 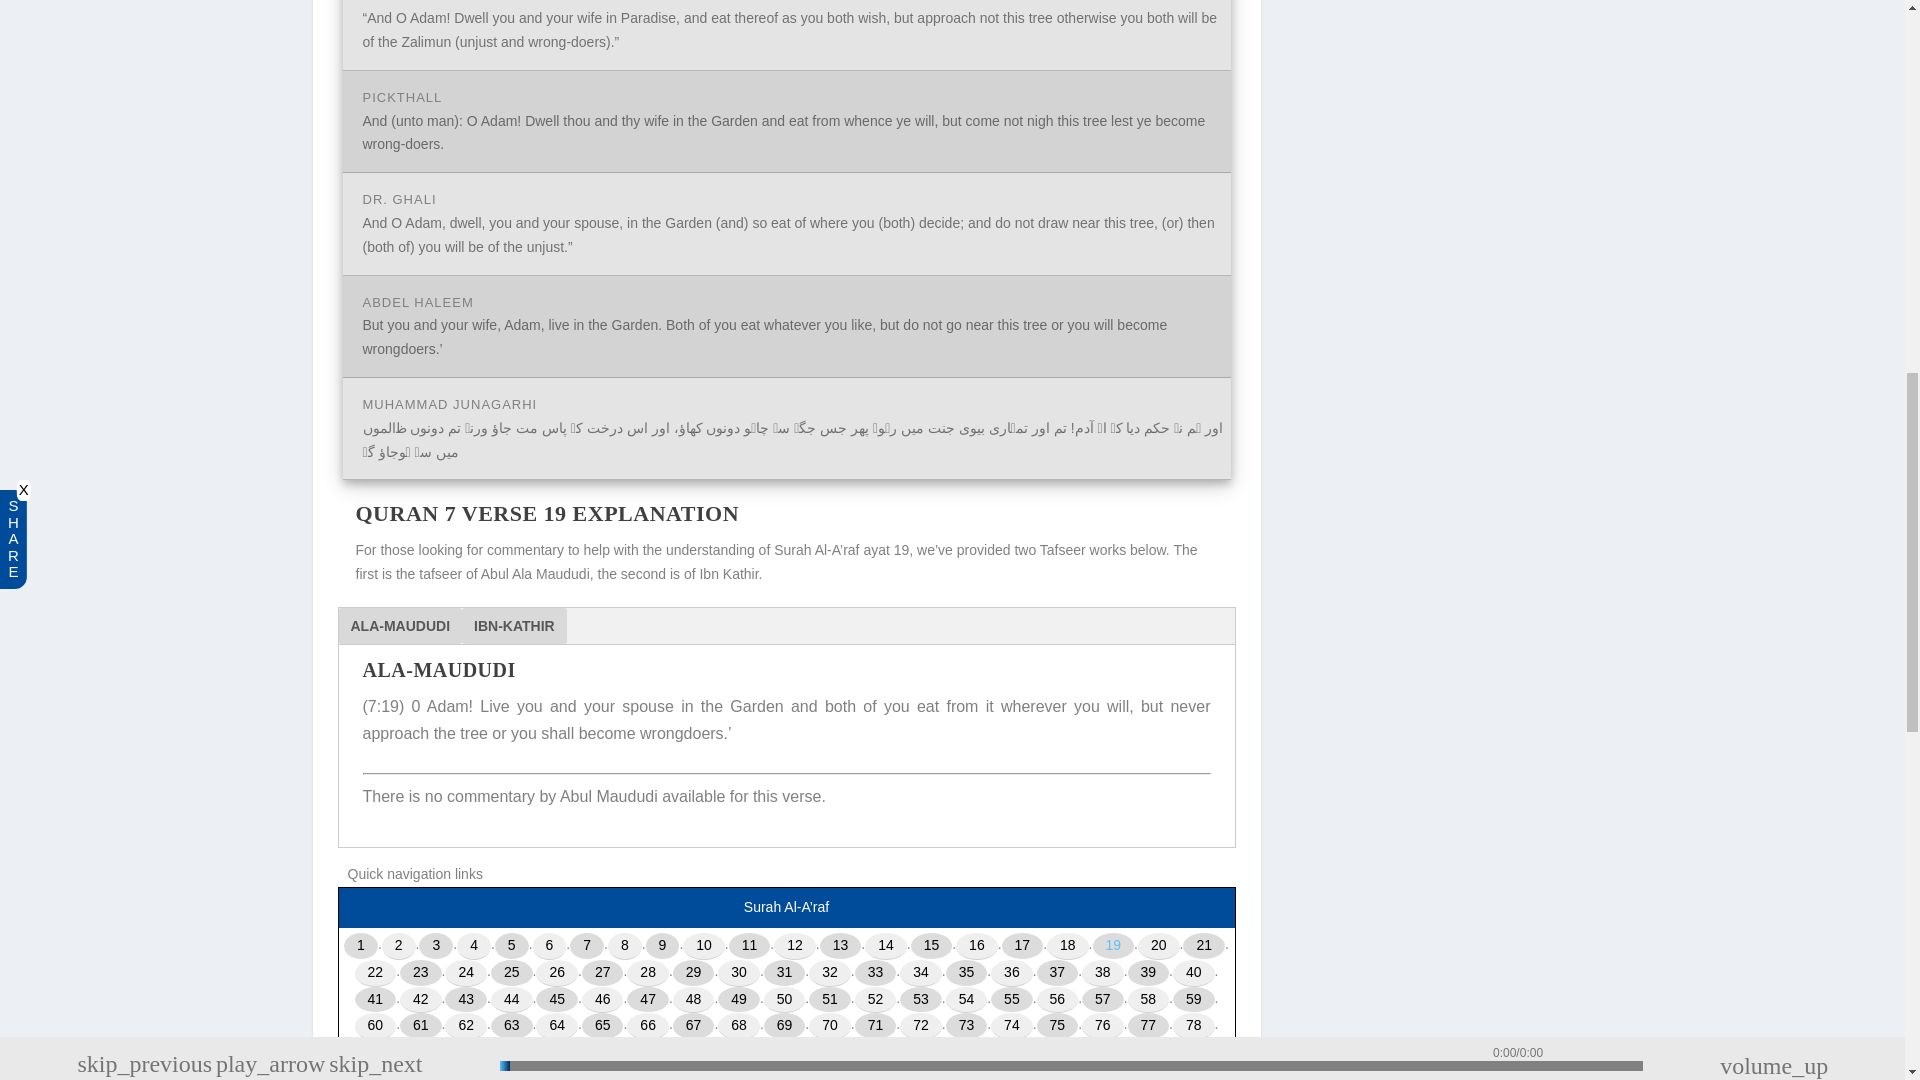 What do you see at coordinates (704, 946) in the screenshot?
I see `10` at bounding box center [704, 946].